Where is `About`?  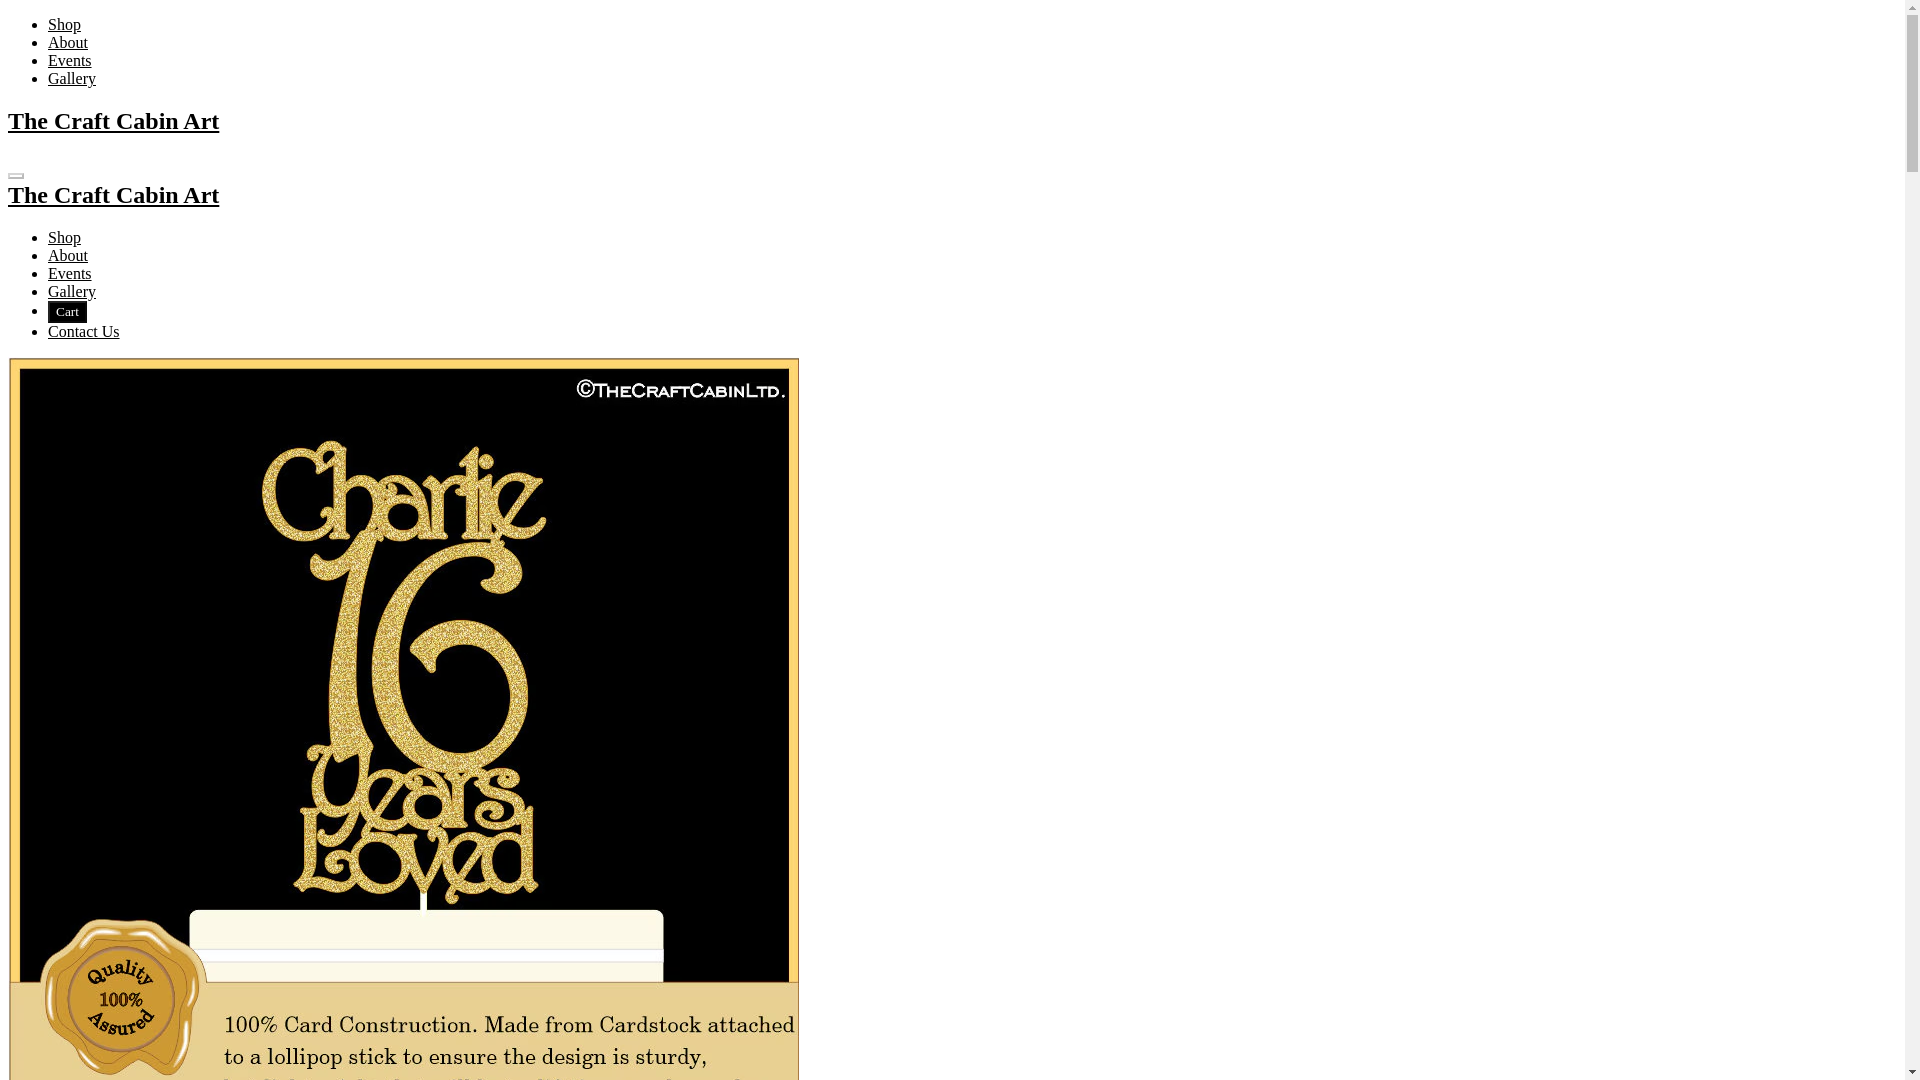
About is located at coordinates (68, 42).